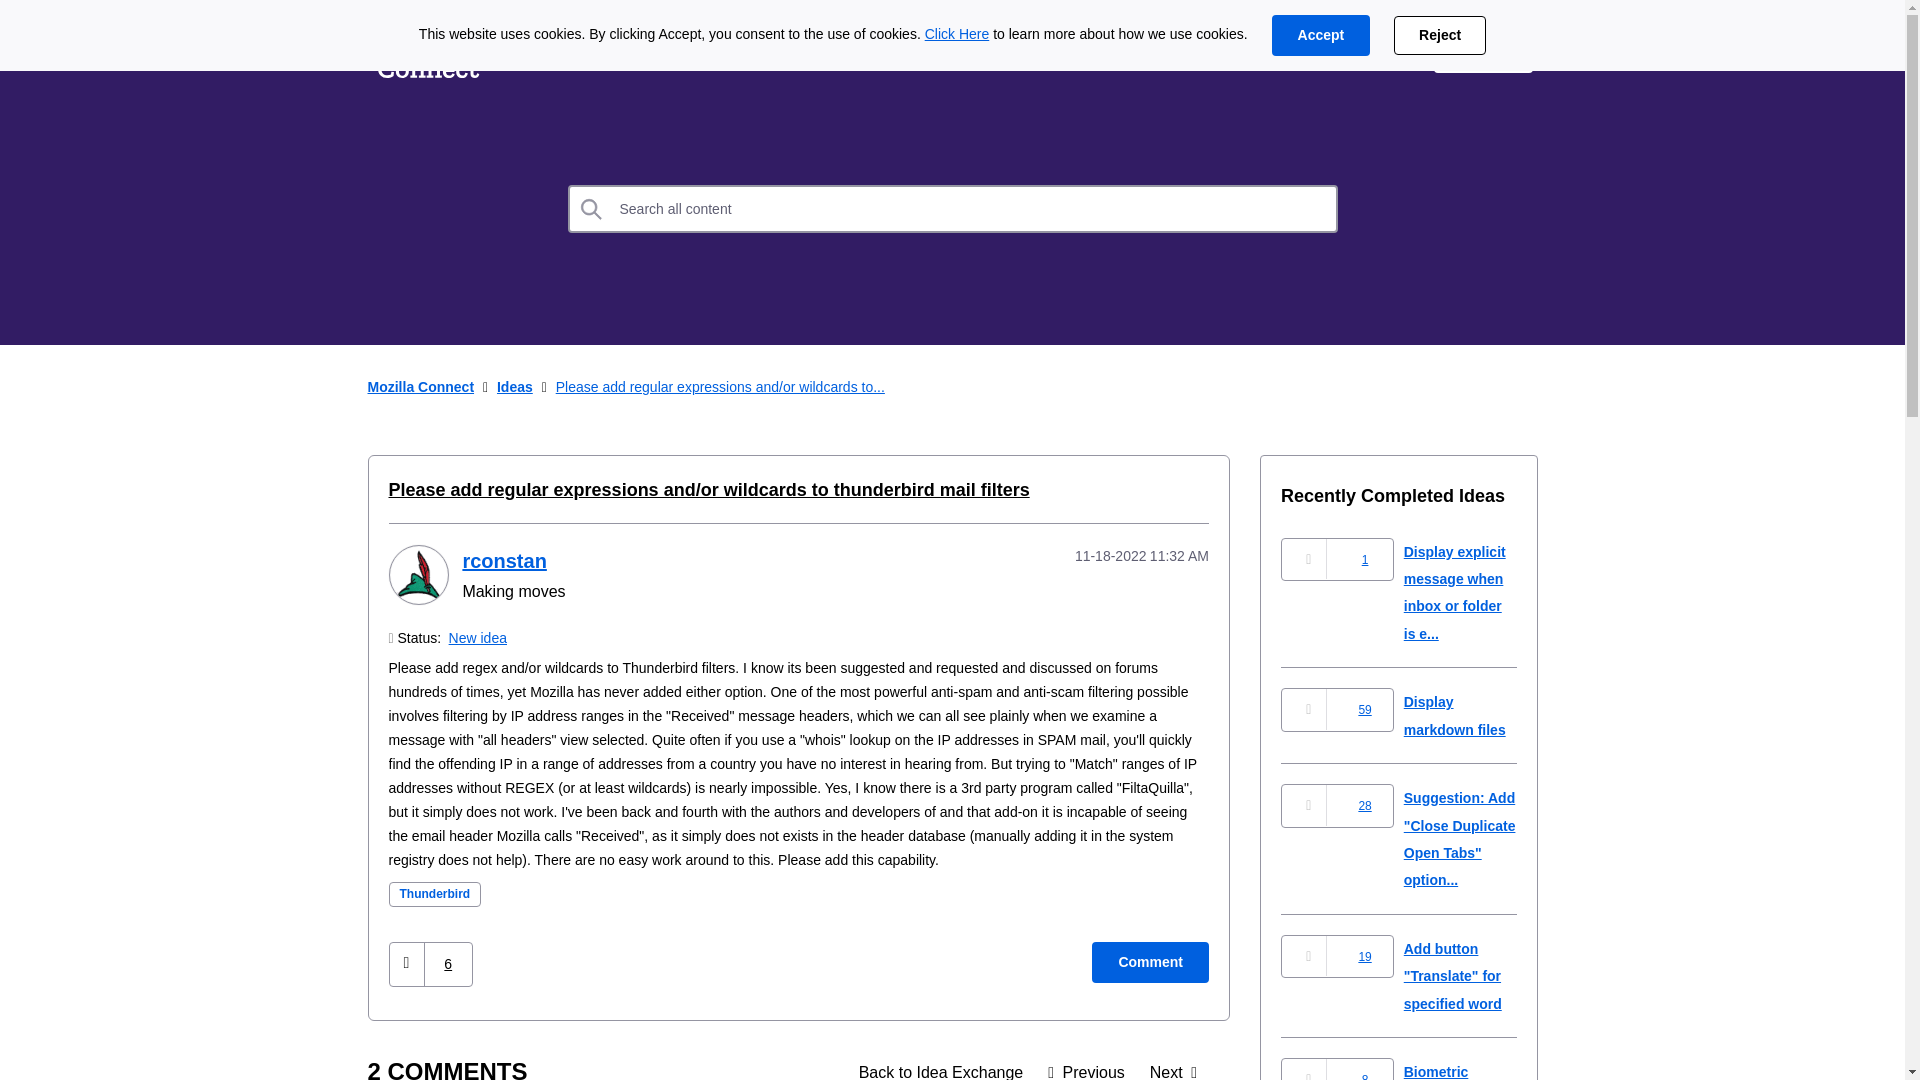  What do you see at coordinates (958, 34) in the screenshot?
I see `Click Here` at bounding box center [958, 34].